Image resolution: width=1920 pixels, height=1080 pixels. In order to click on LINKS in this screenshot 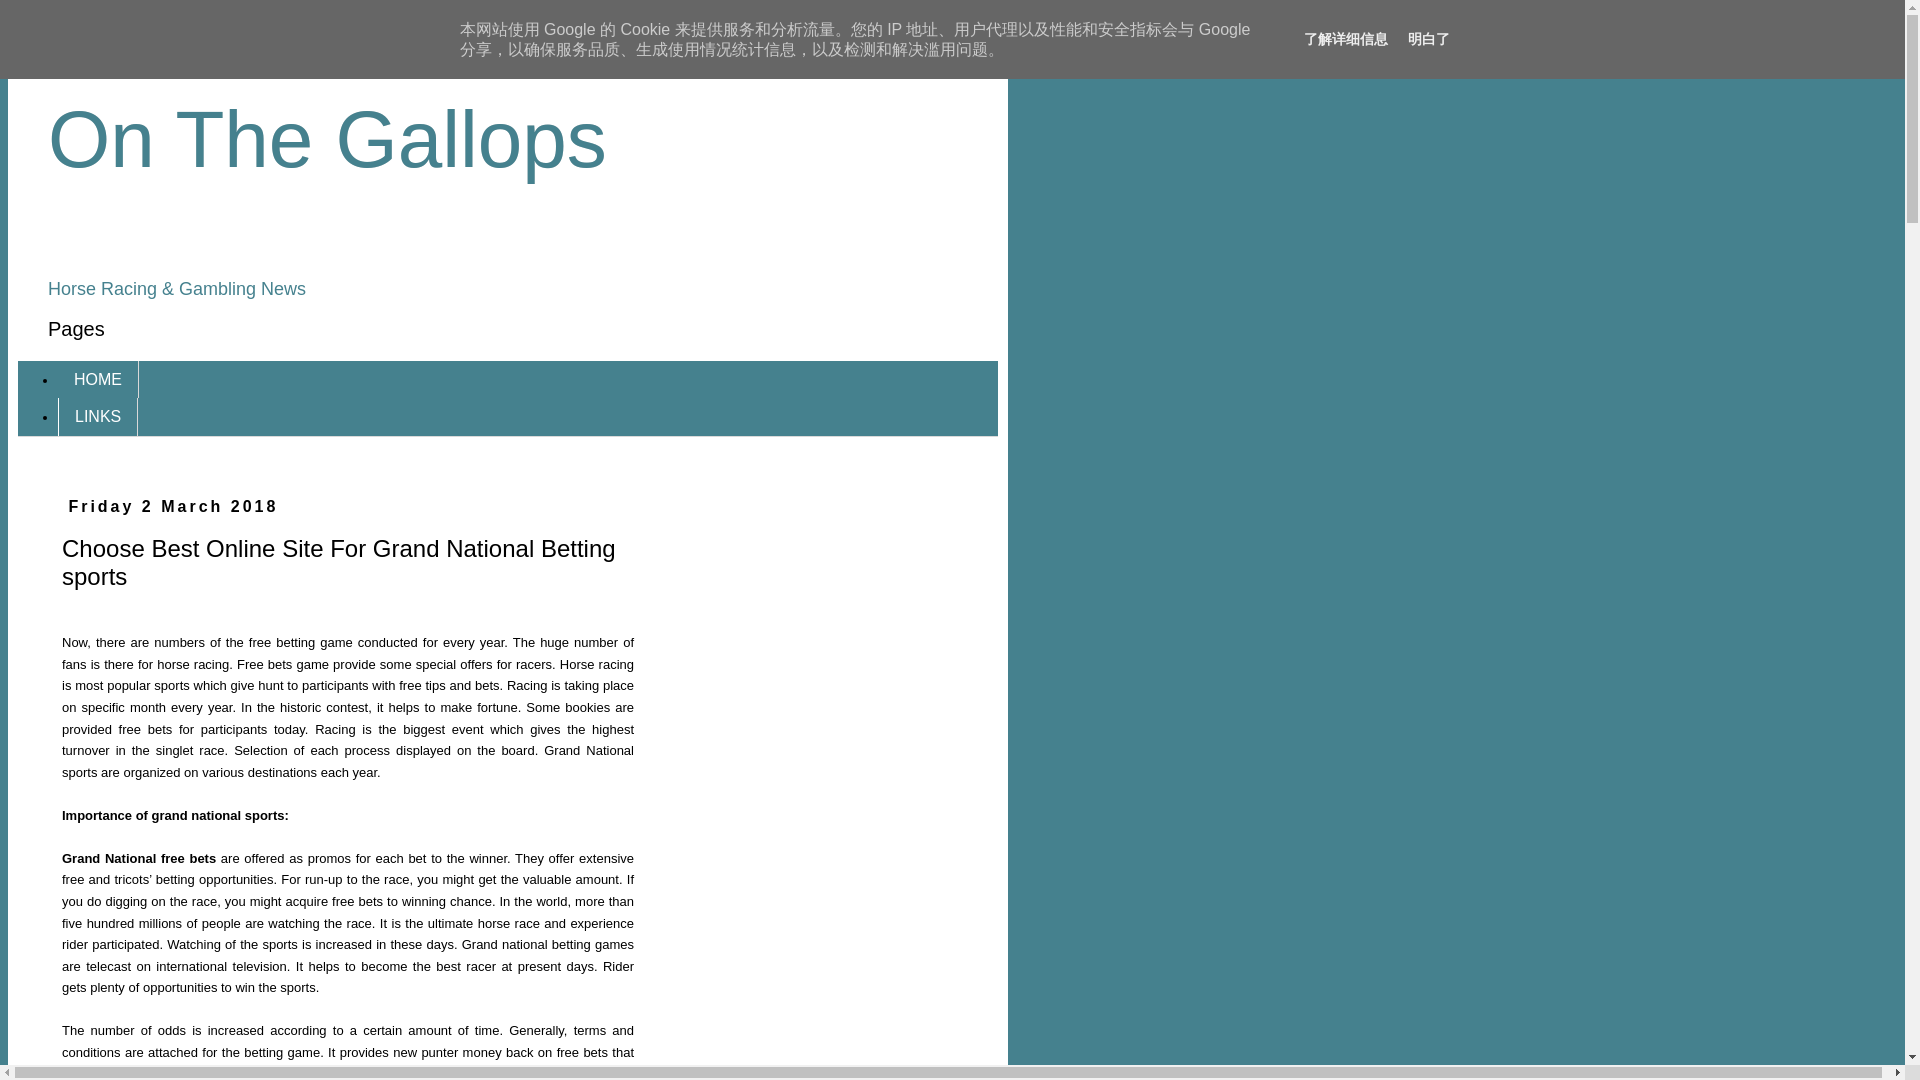, I will do `click(98, 416)`.